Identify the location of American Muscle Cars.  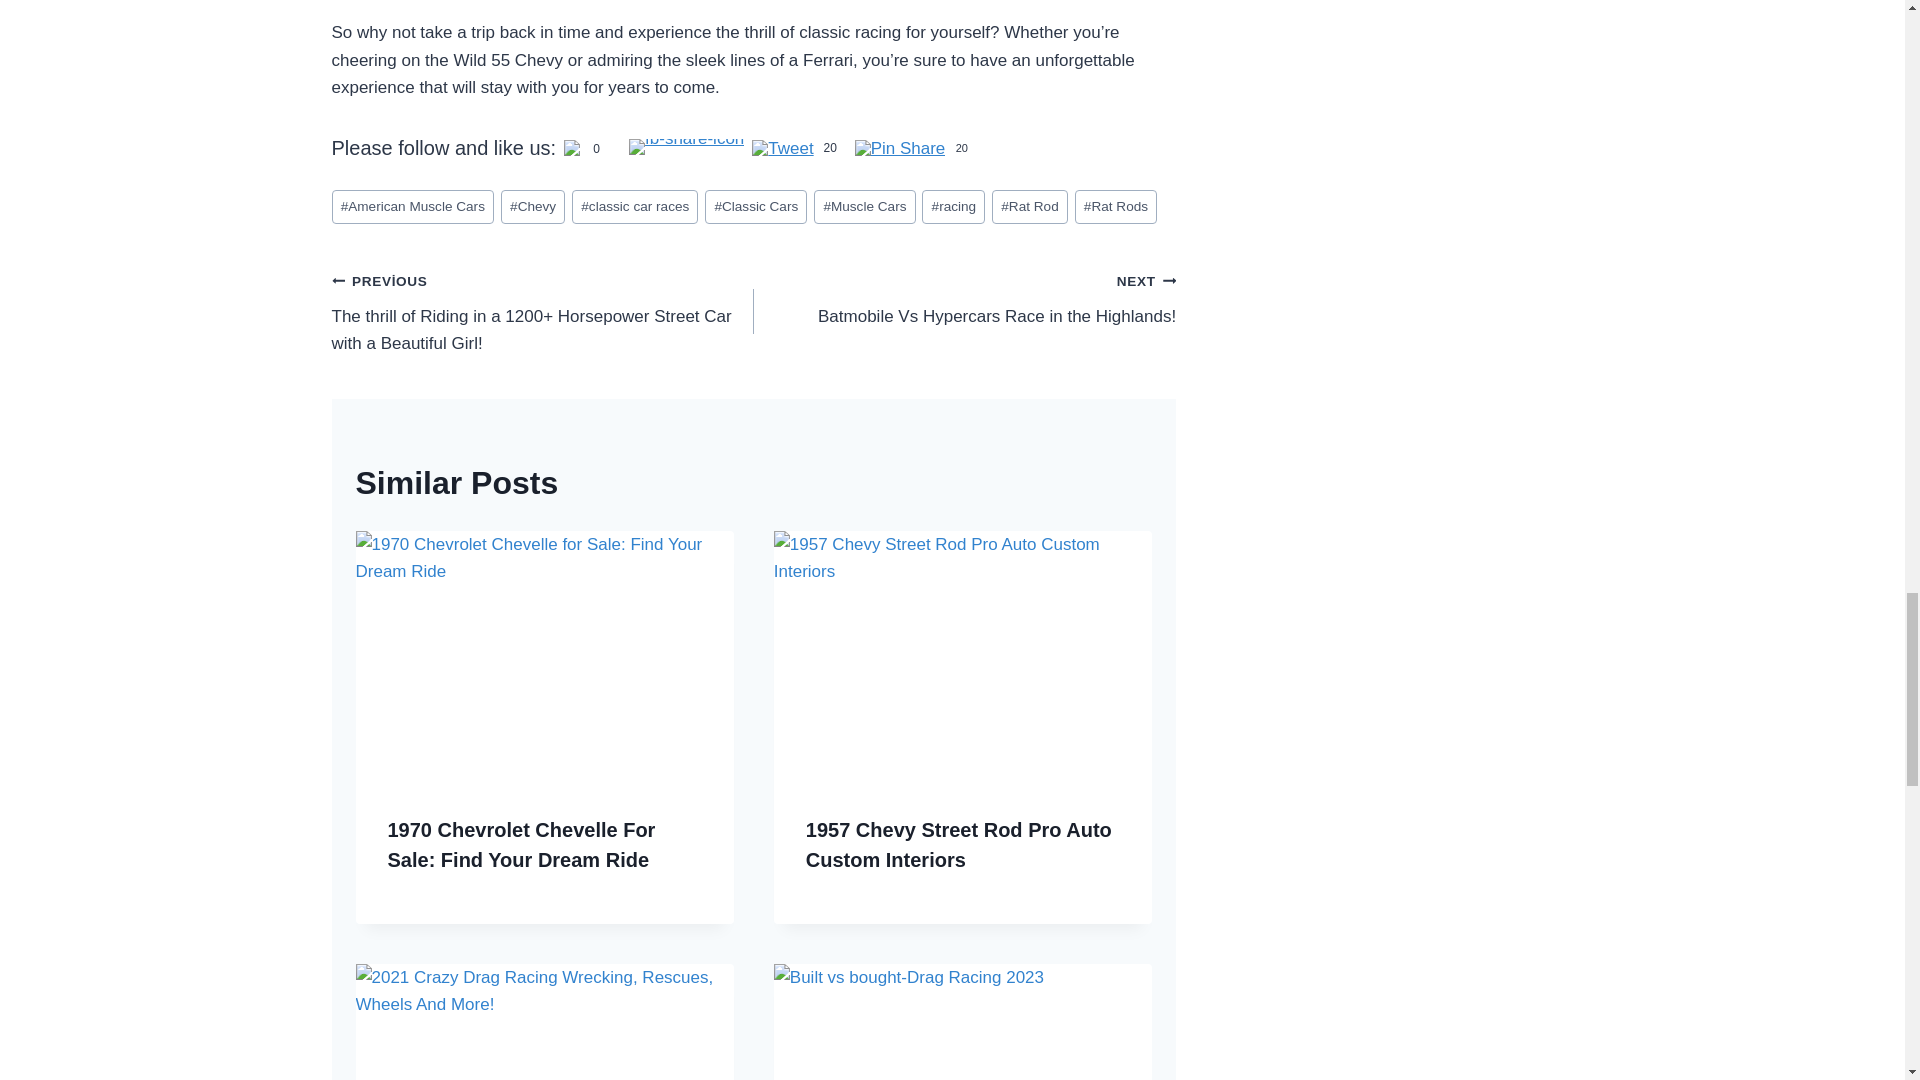
(755, 207).